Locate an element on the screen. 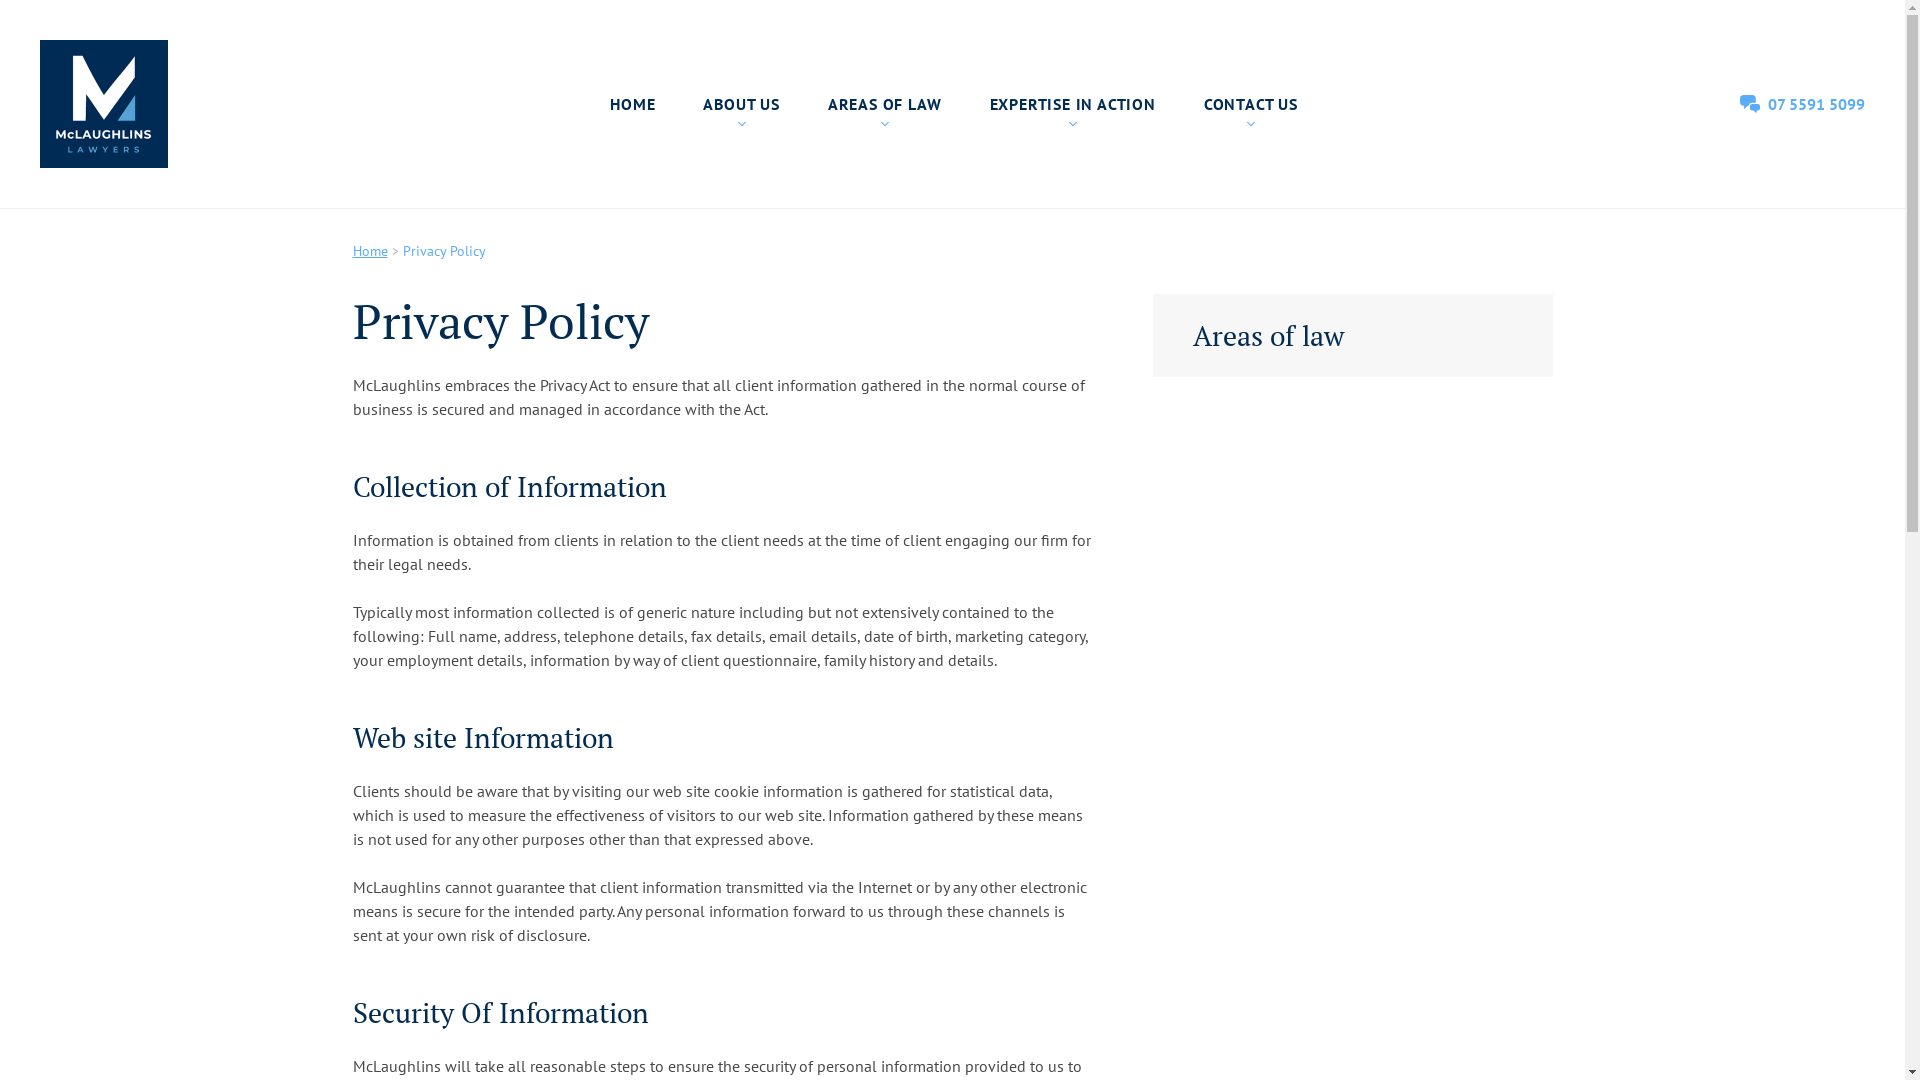 The image size is (1920, 1080). ABOUT US is located at coordinates (741, 104).